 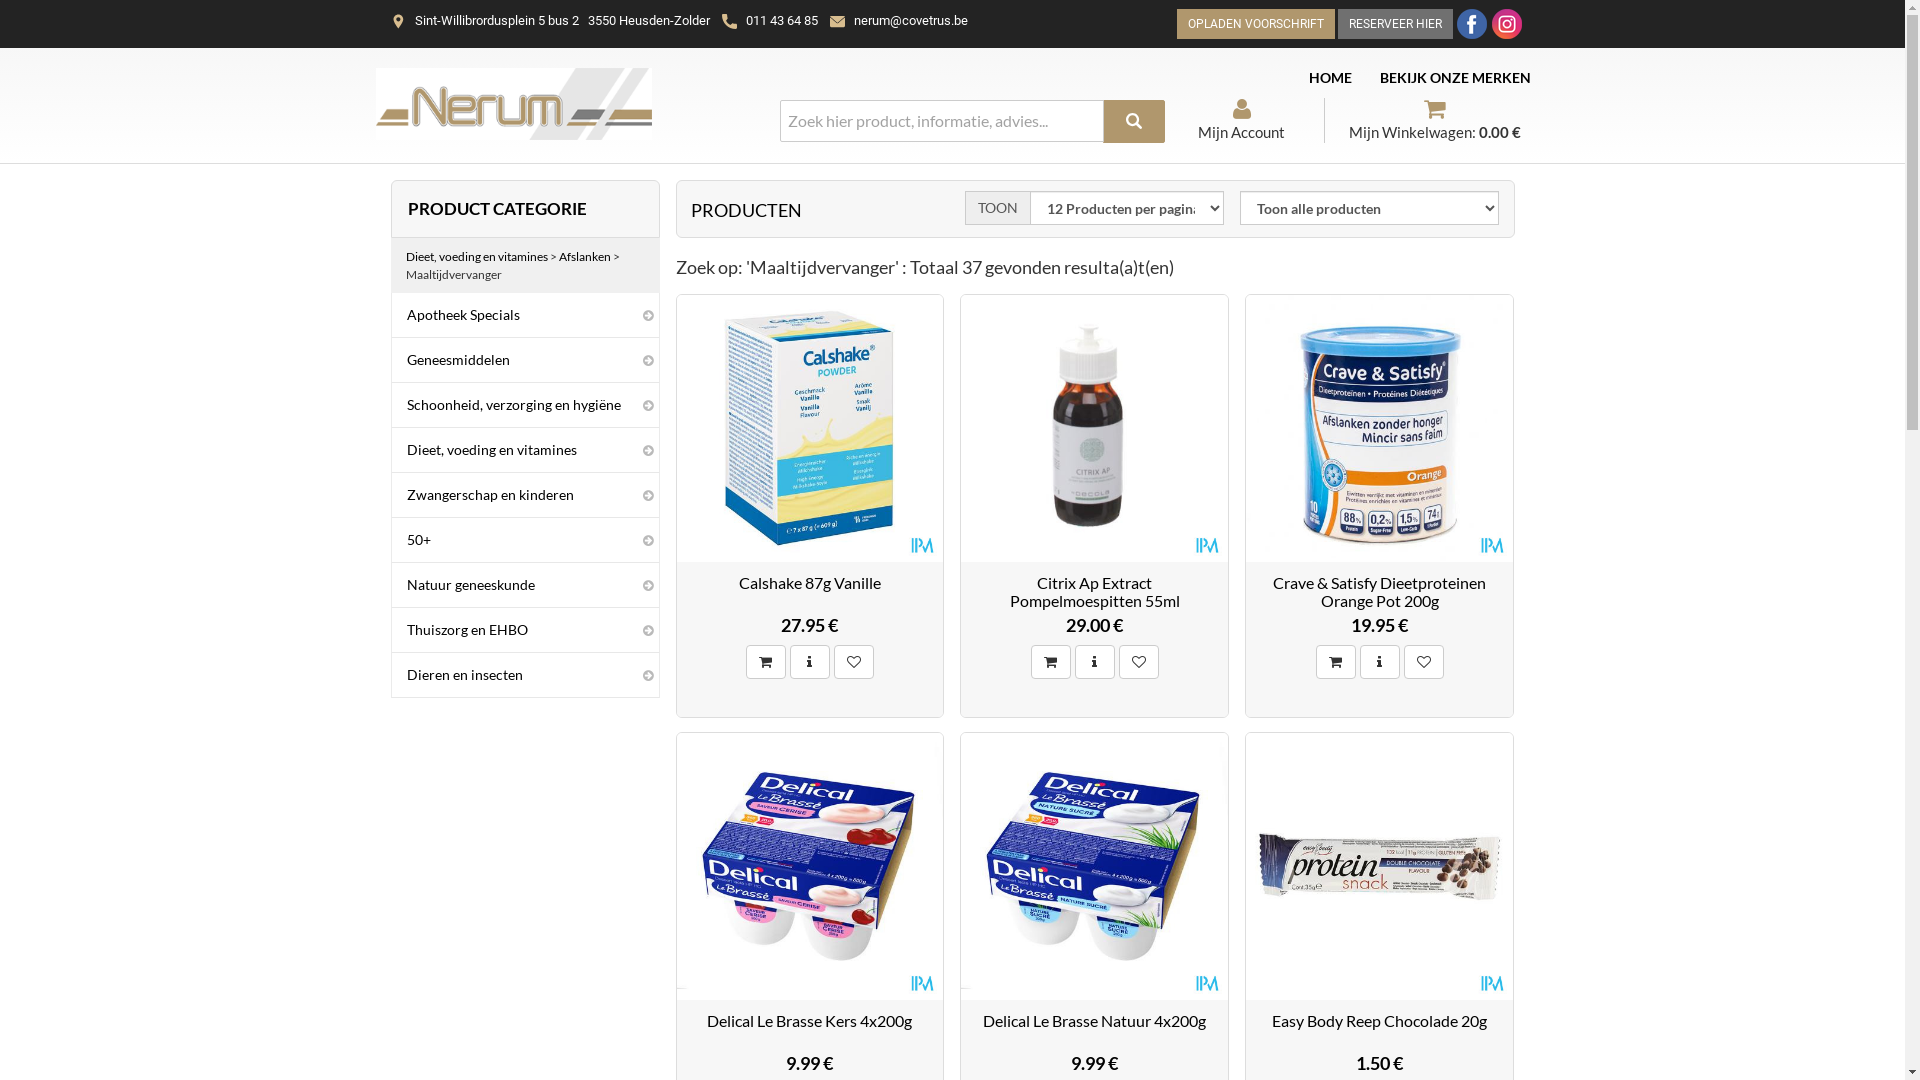 What do you see at coordinates (1336, 662) in the screenshot?
I see `Voeg Toe` at bounding box center [1336, 662].